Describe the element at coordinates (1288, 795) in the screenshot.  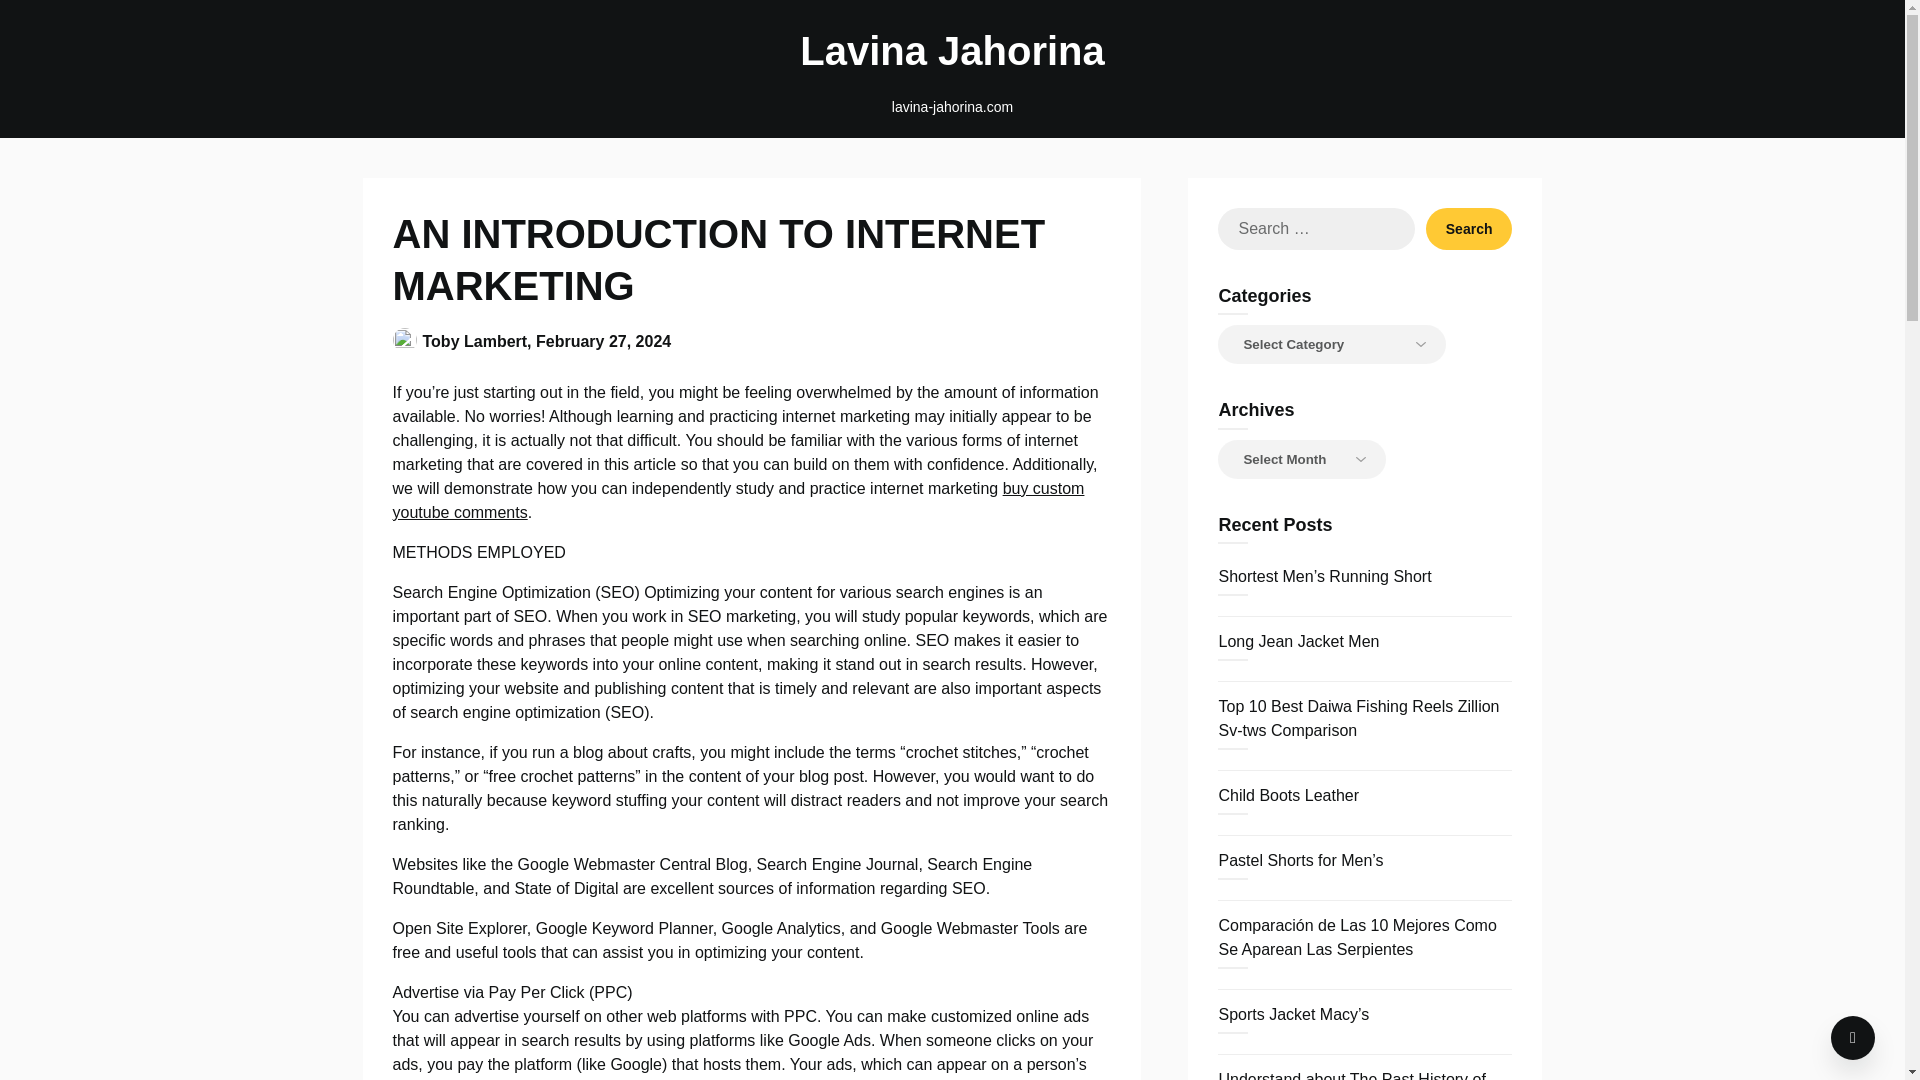
I see `Child Boots Leather` at that location.